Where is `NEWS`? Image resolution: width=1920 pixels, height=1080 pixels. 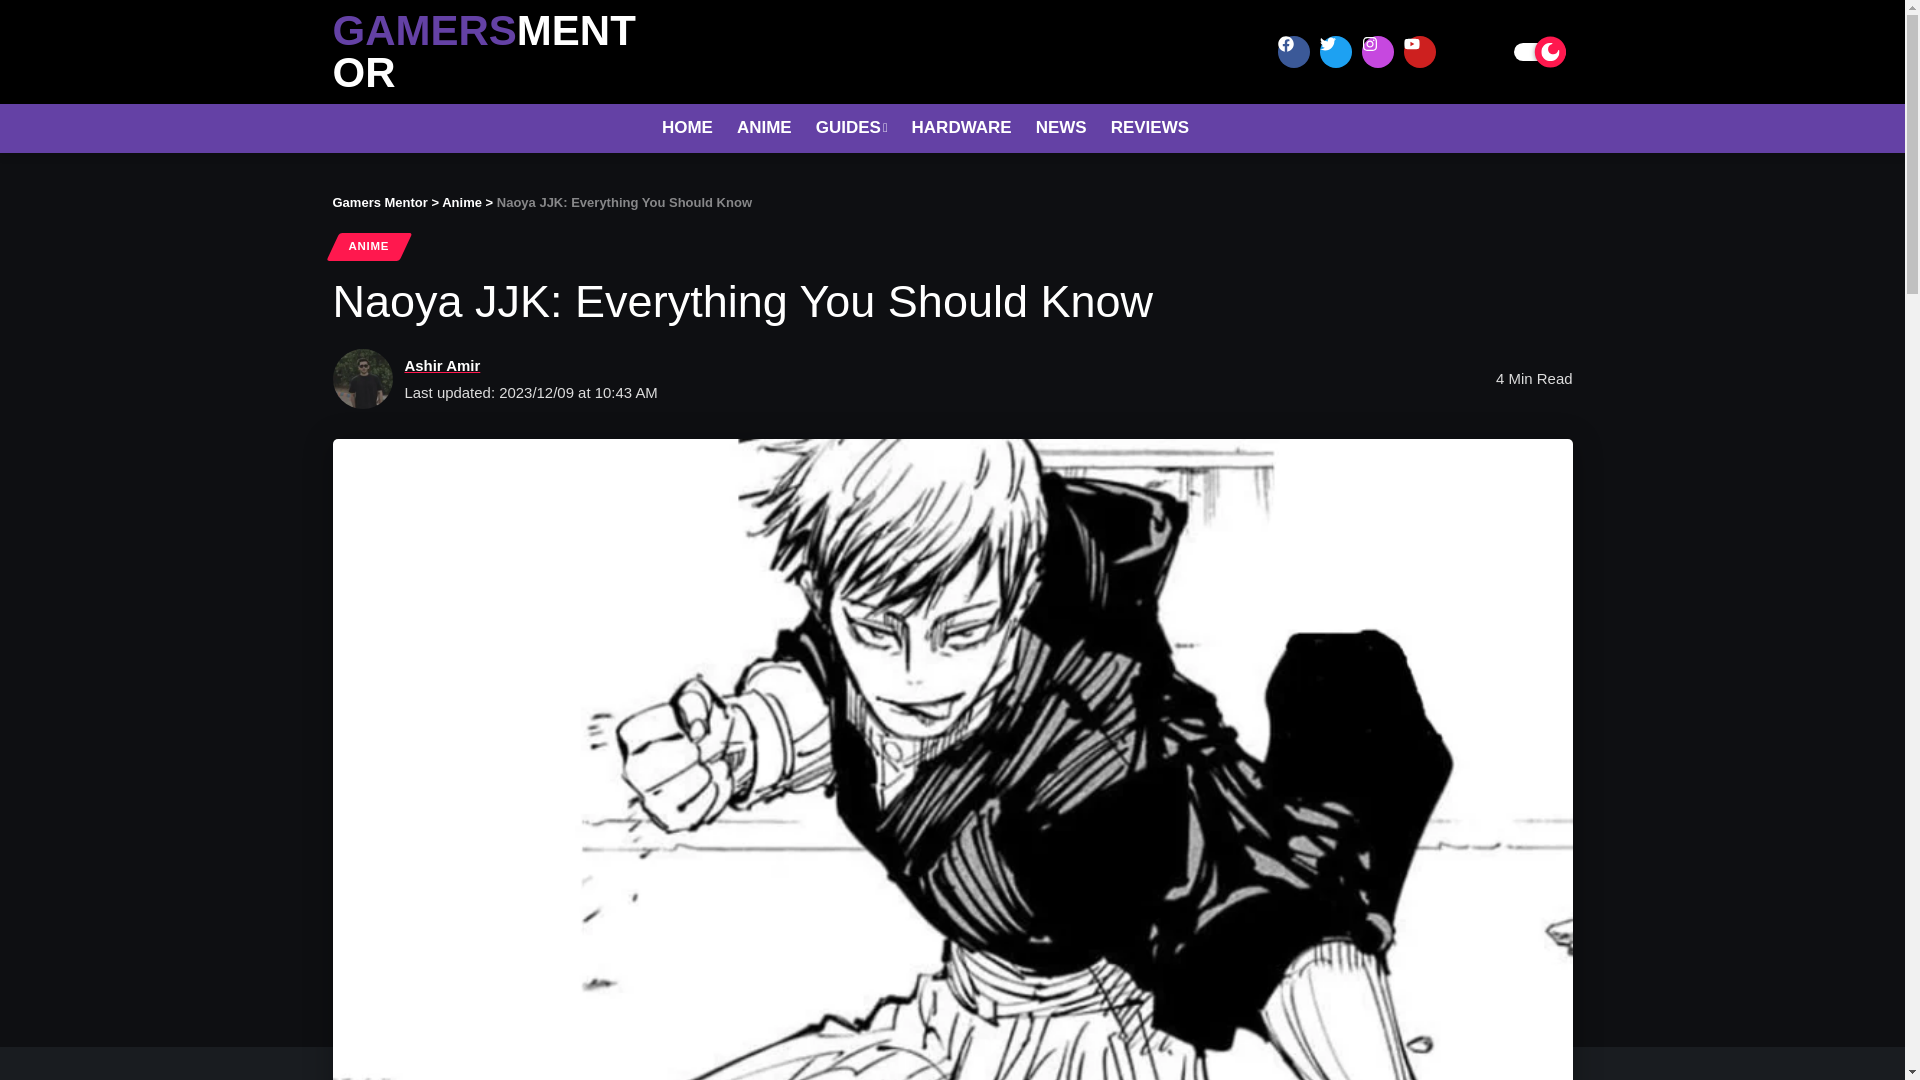
NEWS is located at coordinates (1060, 128).